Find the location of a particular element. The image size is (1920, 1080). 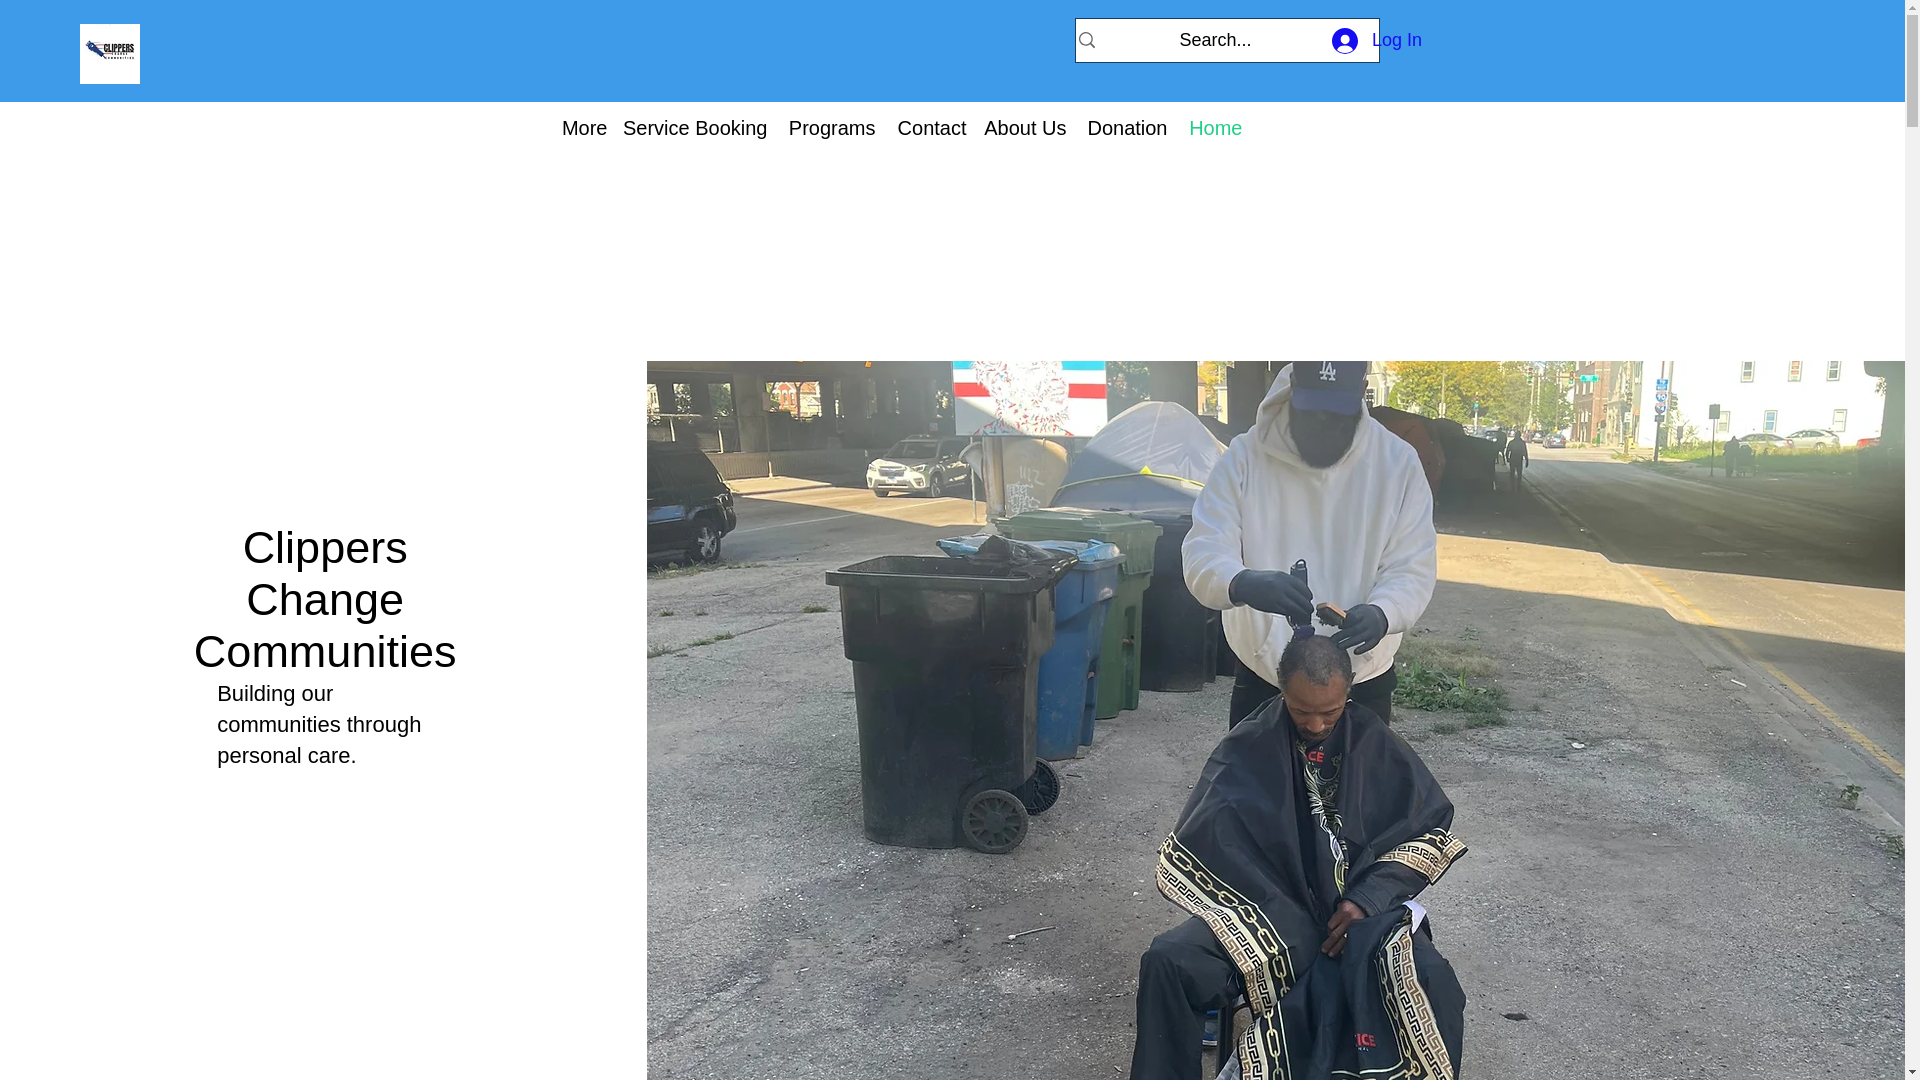

Home is located at coordinates (1220, 128).